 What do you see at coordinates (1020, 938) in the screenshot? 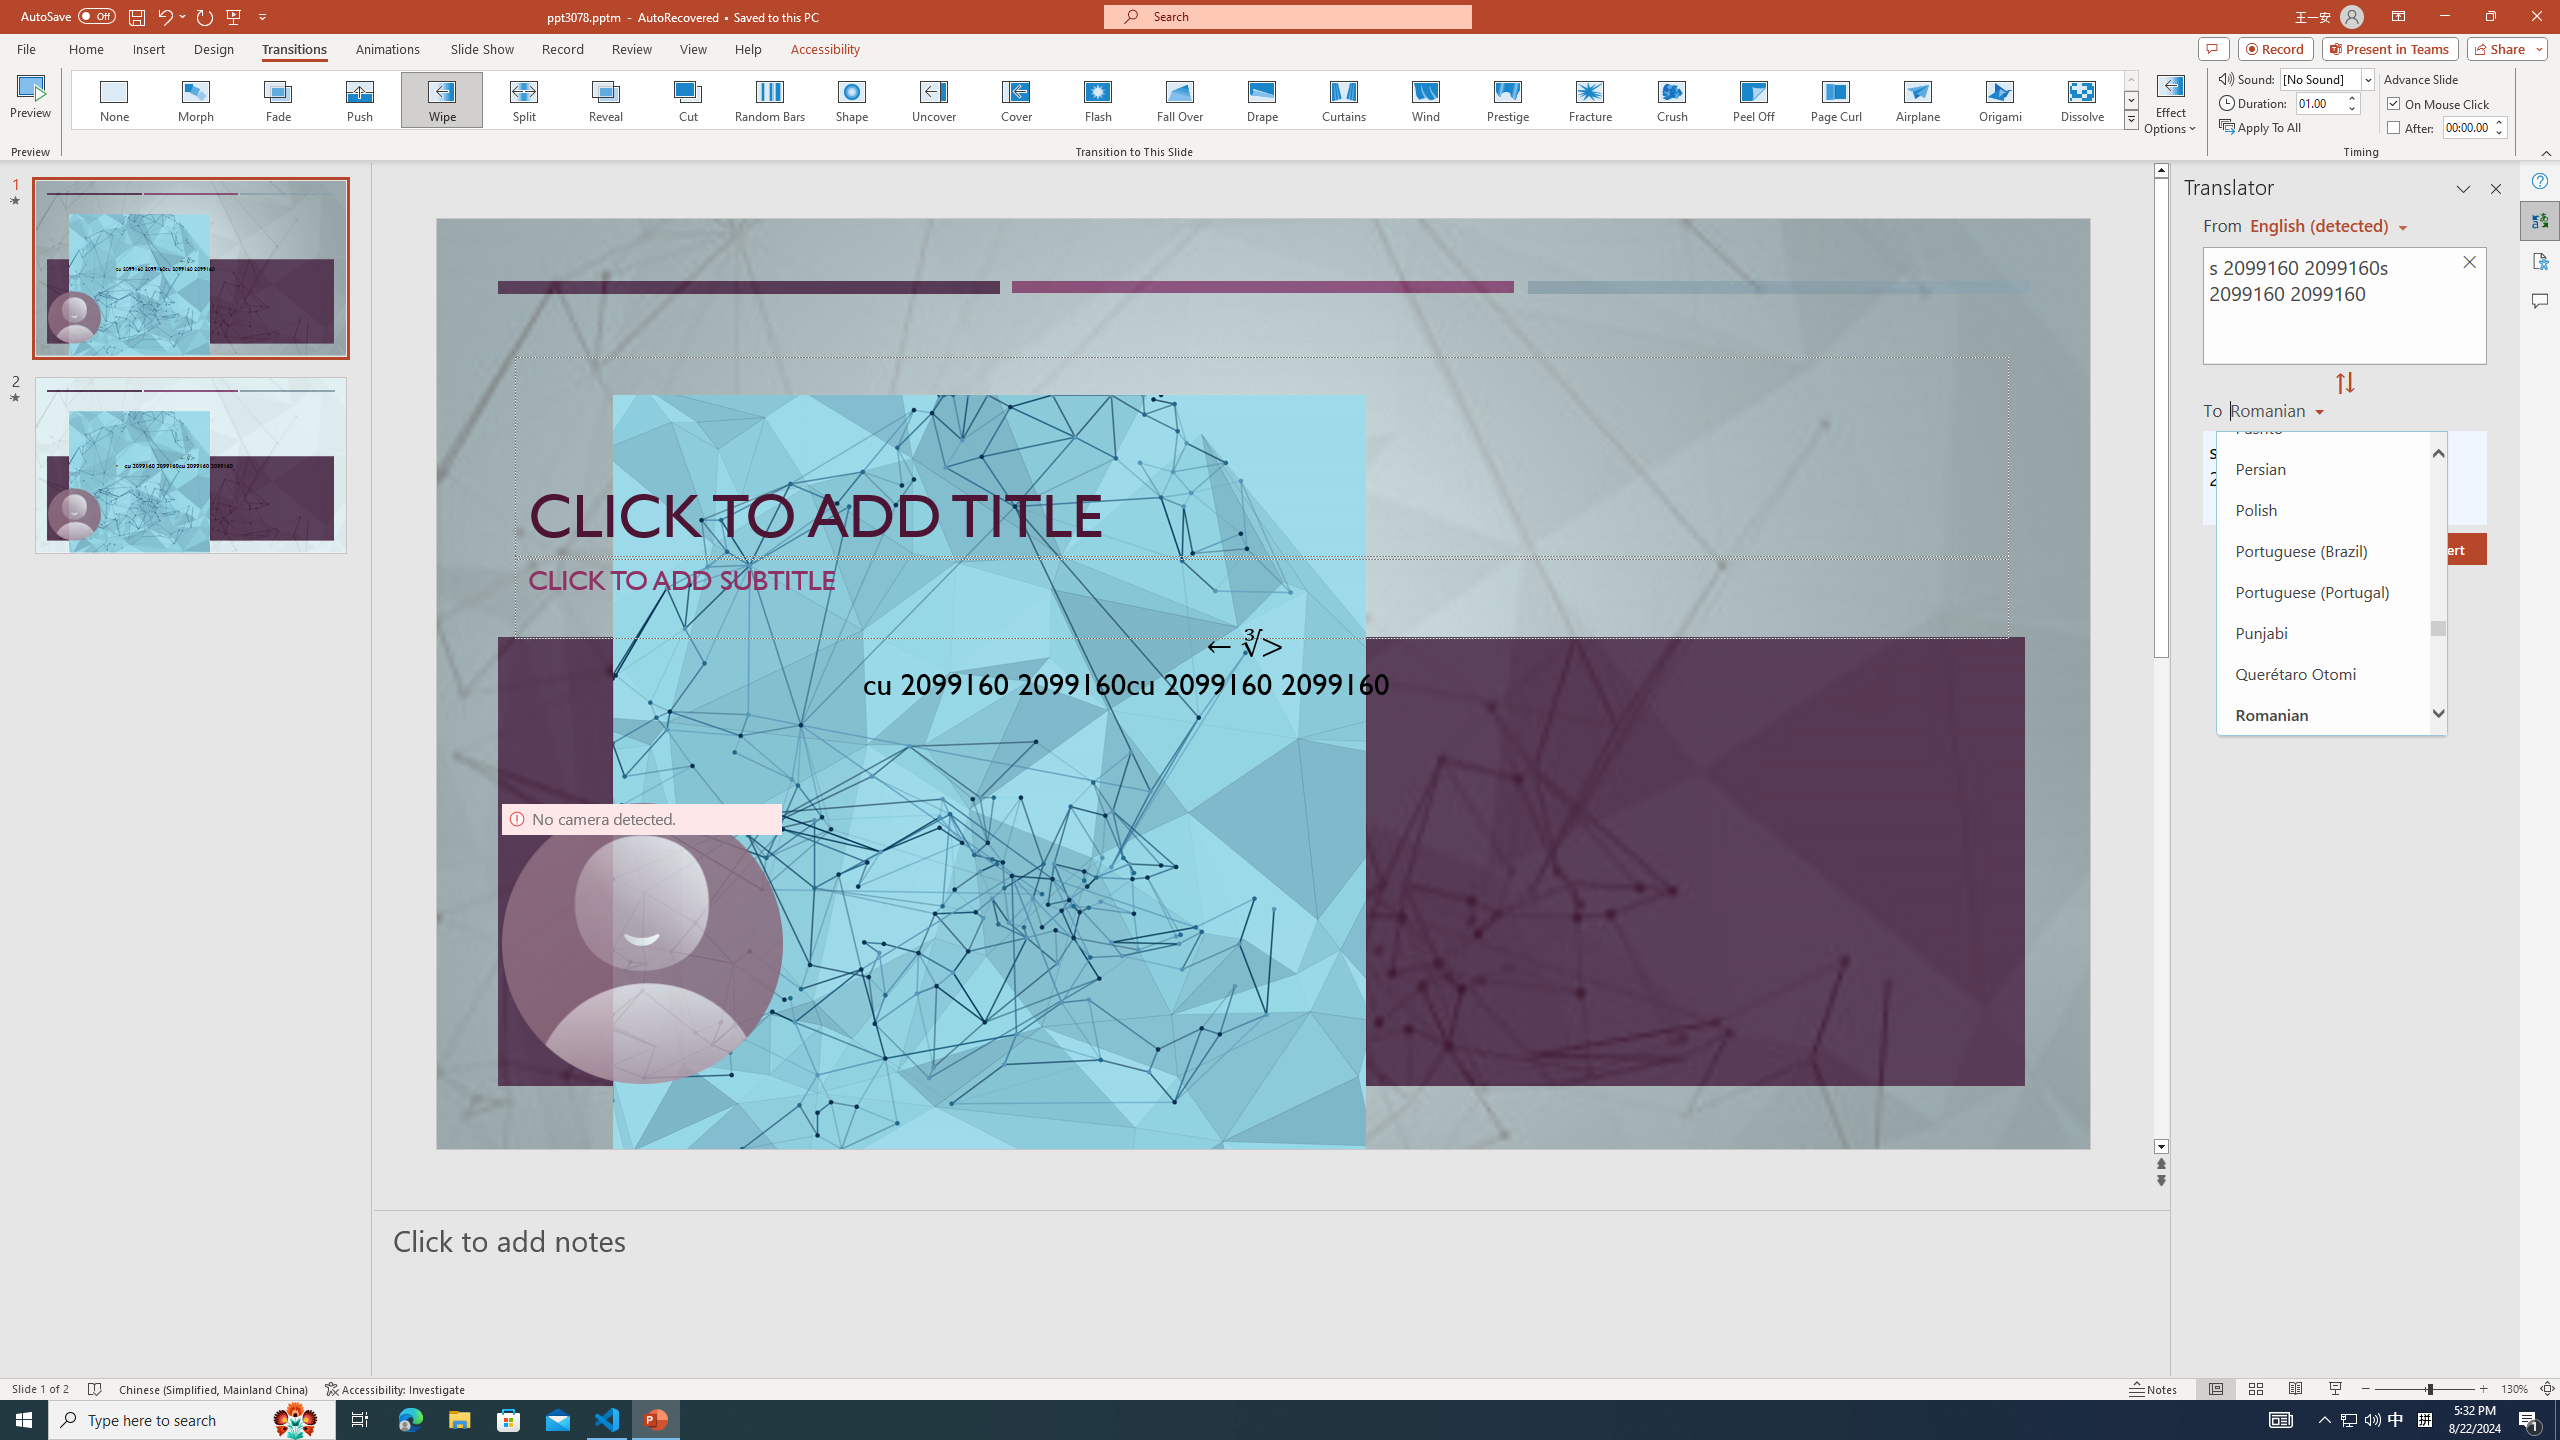
I see `Terminal (Ctrl+`)` at bounding box center [1020, 938].